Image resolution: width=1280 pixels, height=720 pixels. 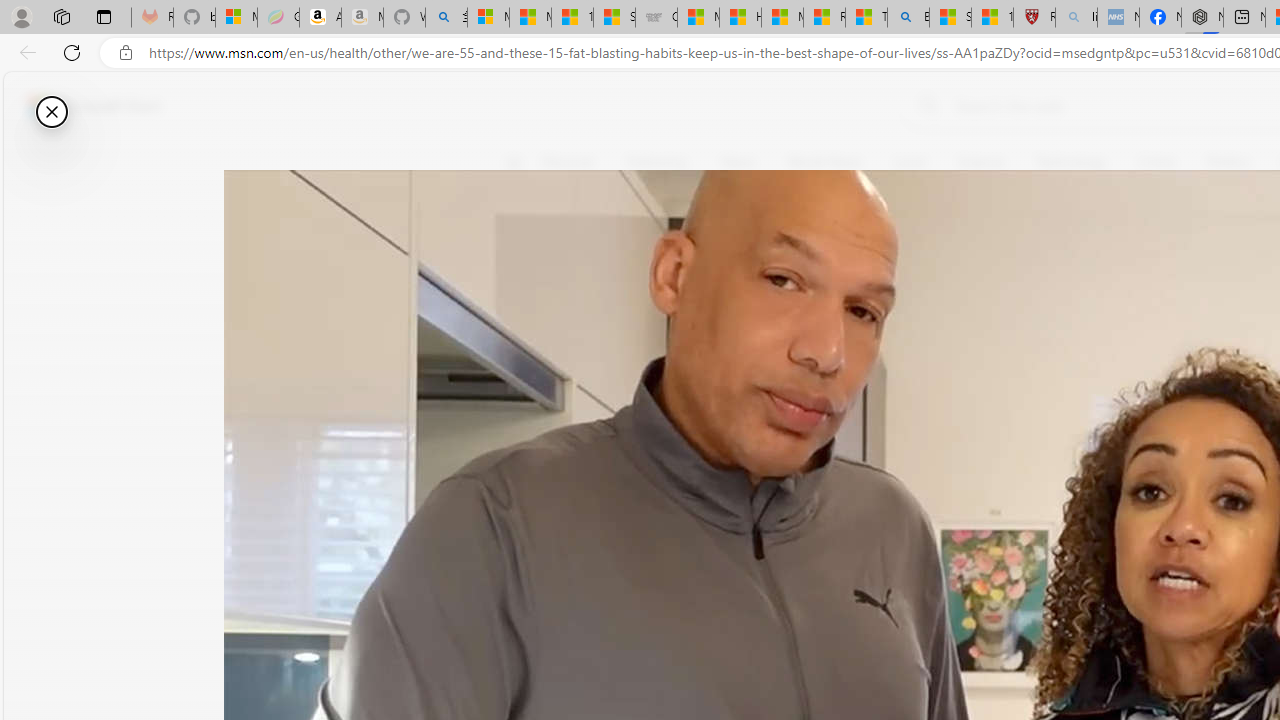 What do you see at coordinates (740, 18) in the screenshot?
I see `How I Got Rid of Microsoft Edge's Unnecessary Features` at bounding box center [740, 18].